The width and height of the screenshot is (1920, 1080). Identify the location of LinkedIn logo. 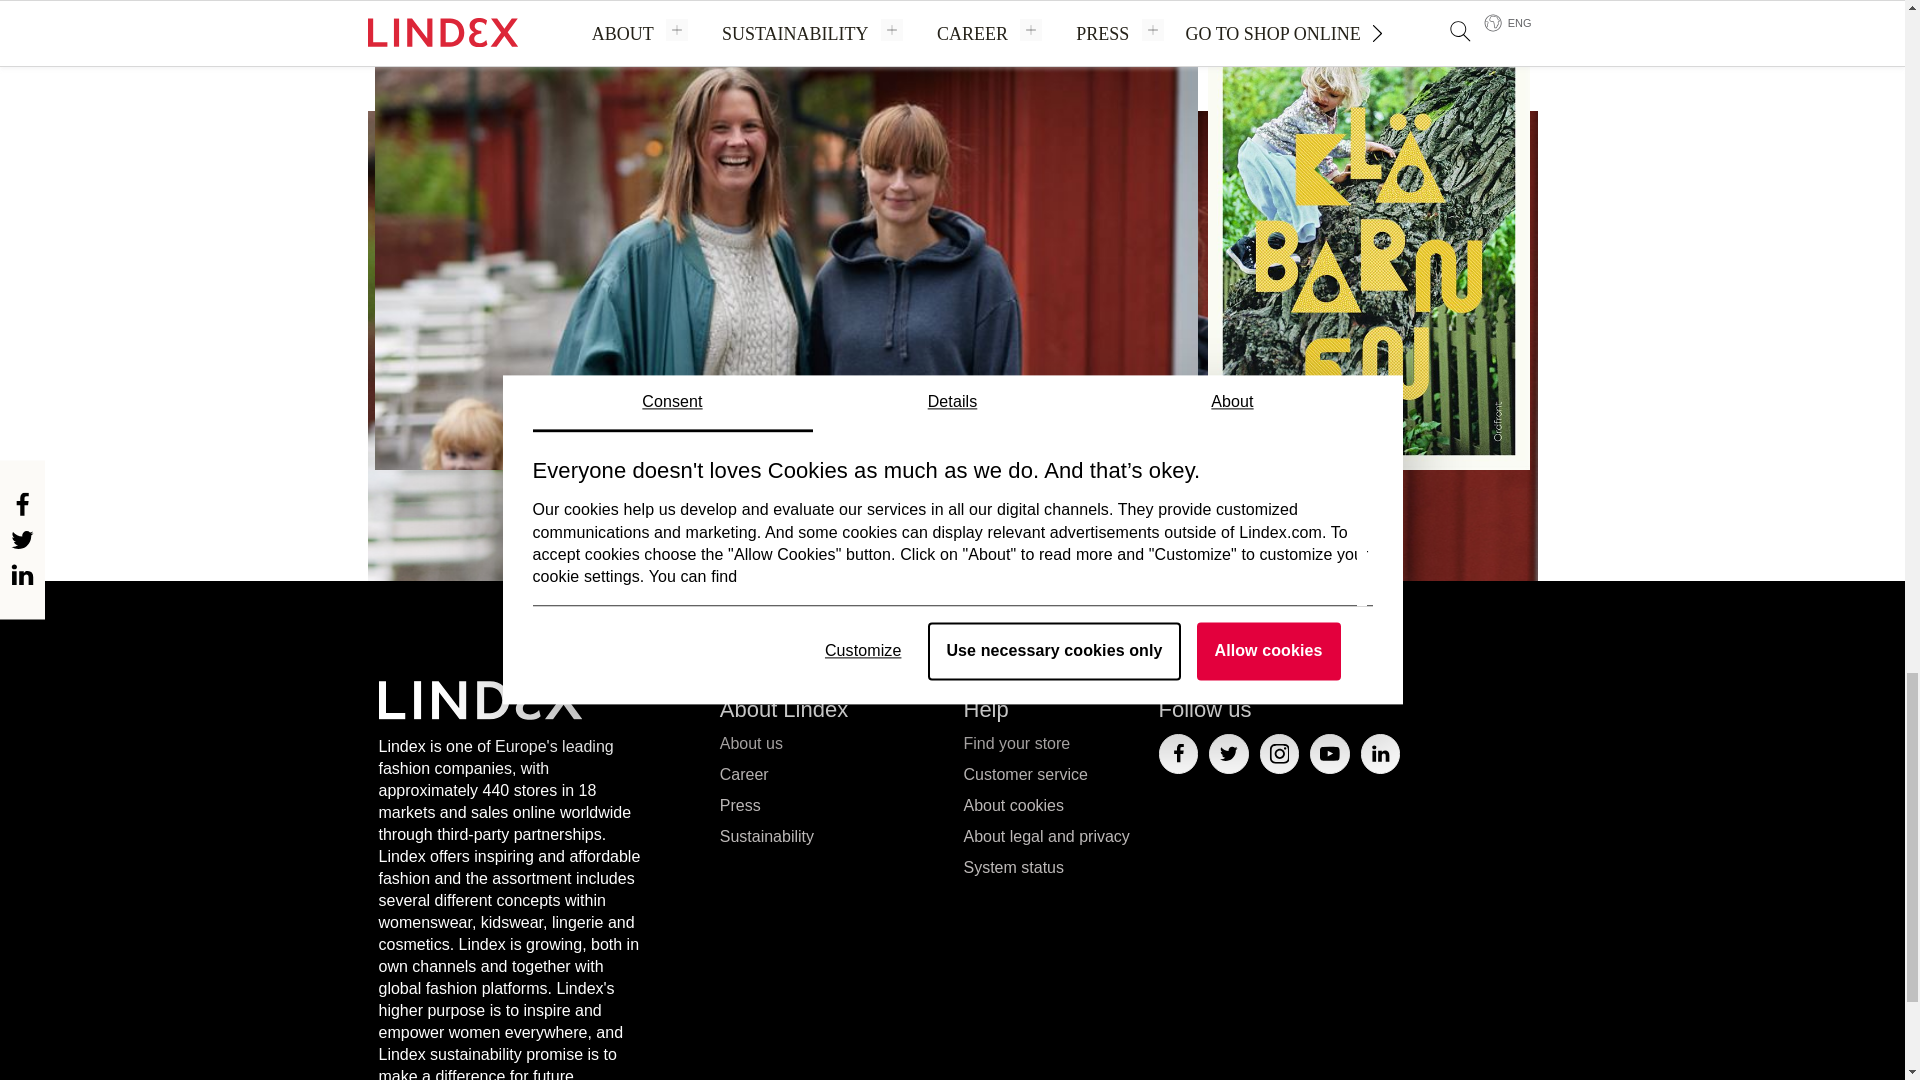
(1380, 754).